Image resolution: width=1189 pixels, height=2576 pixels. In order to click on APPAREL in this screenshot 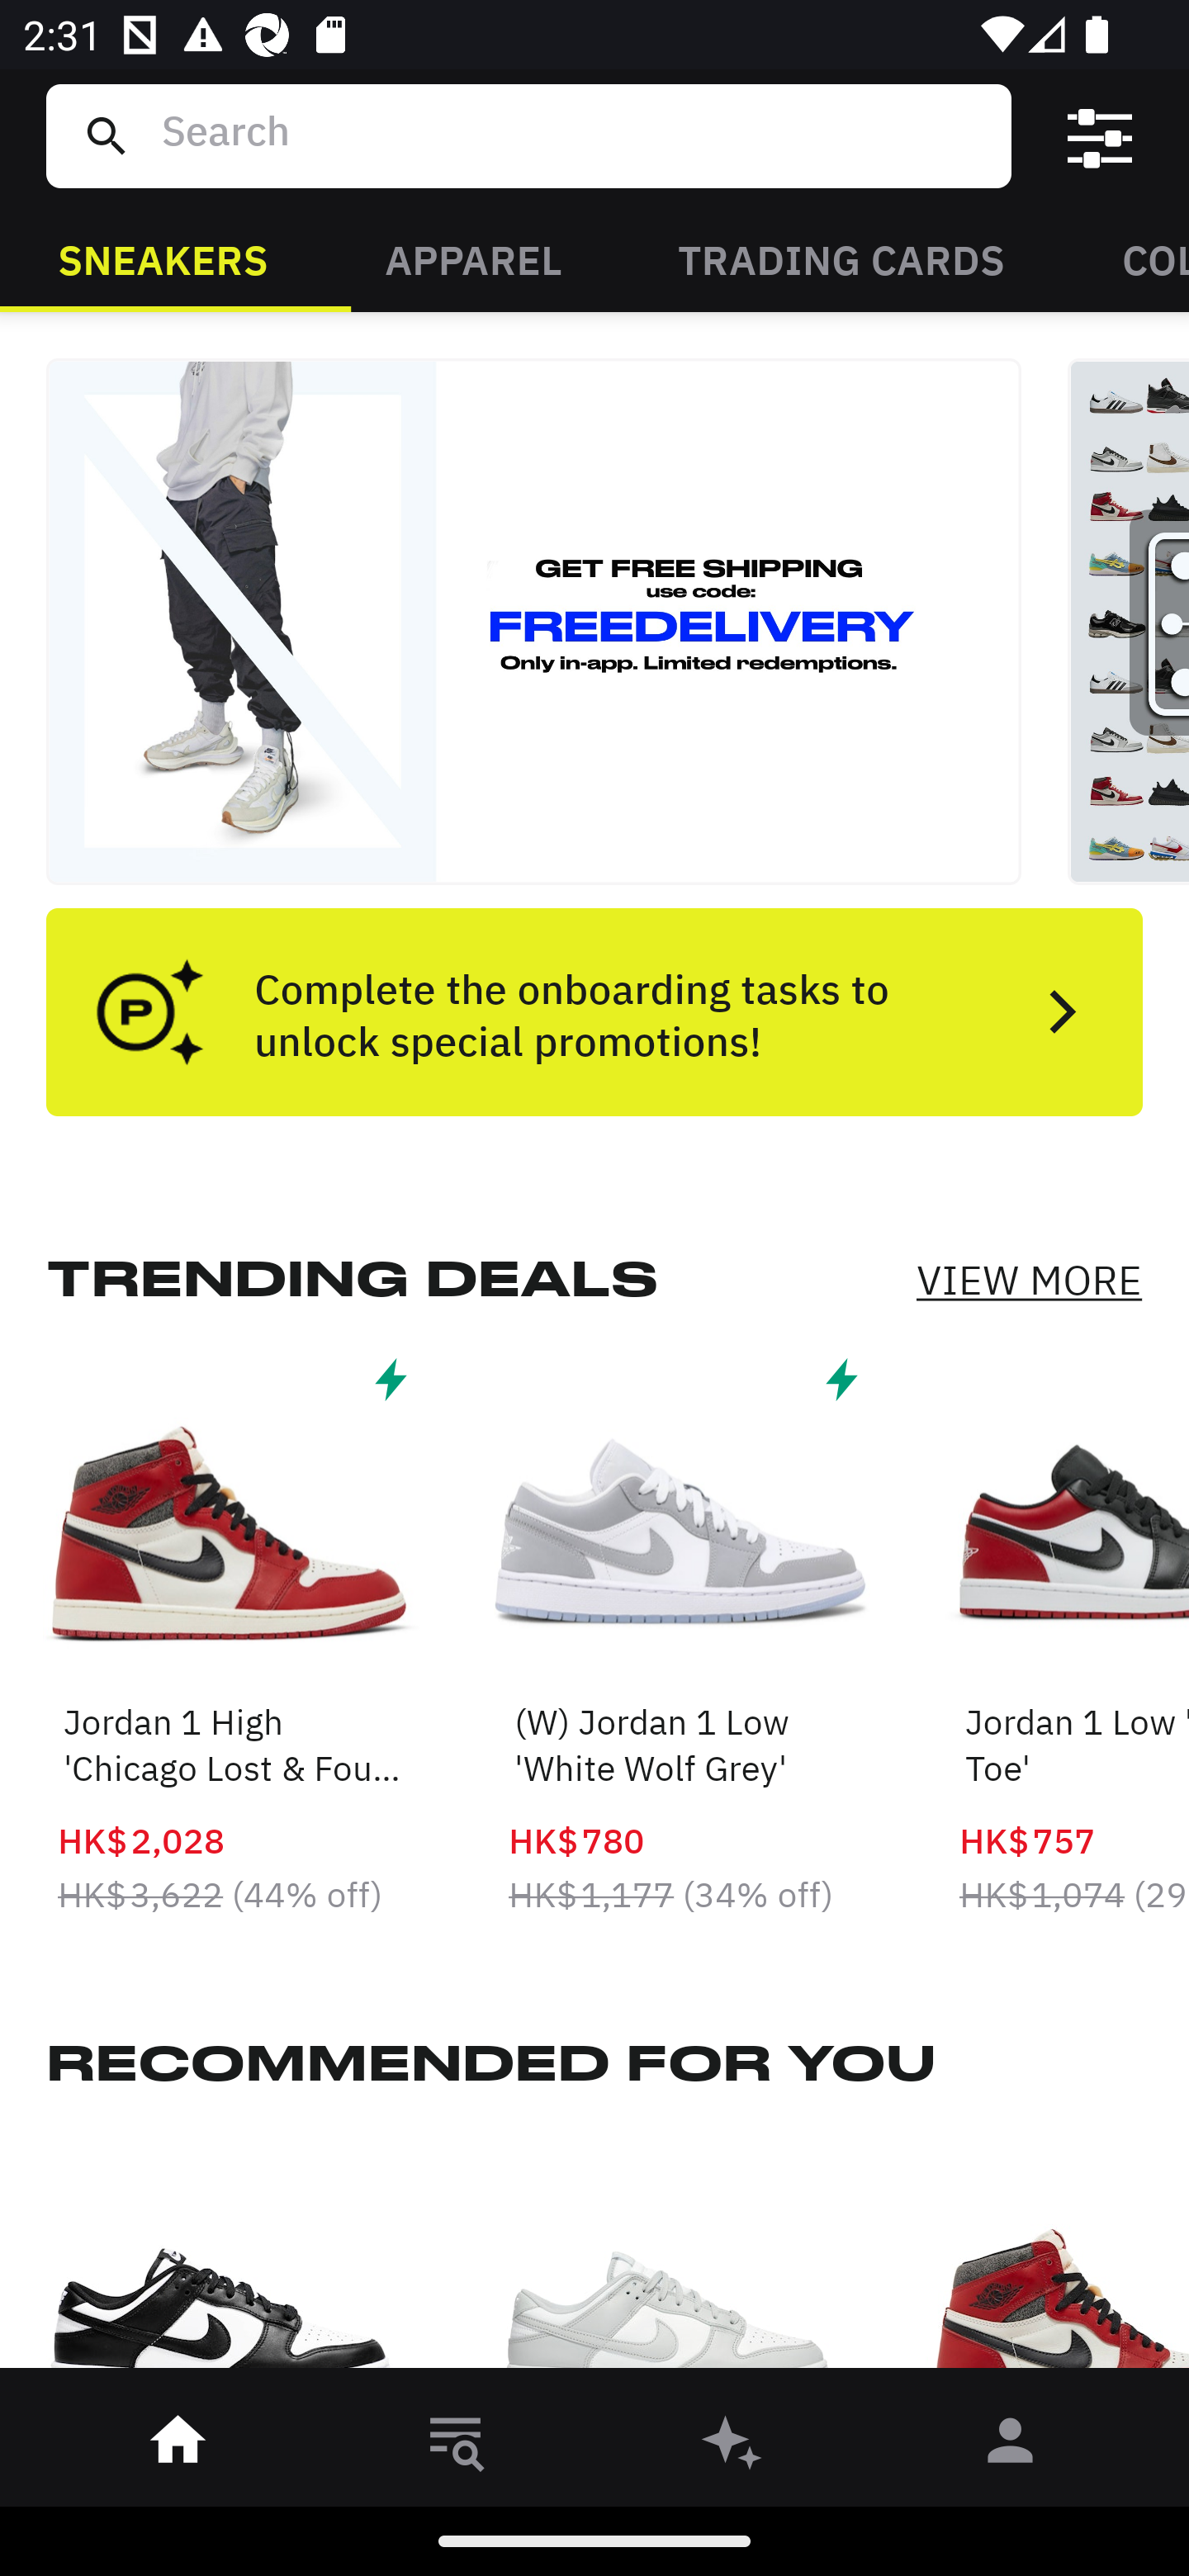, I will do `click(472, 258)`.